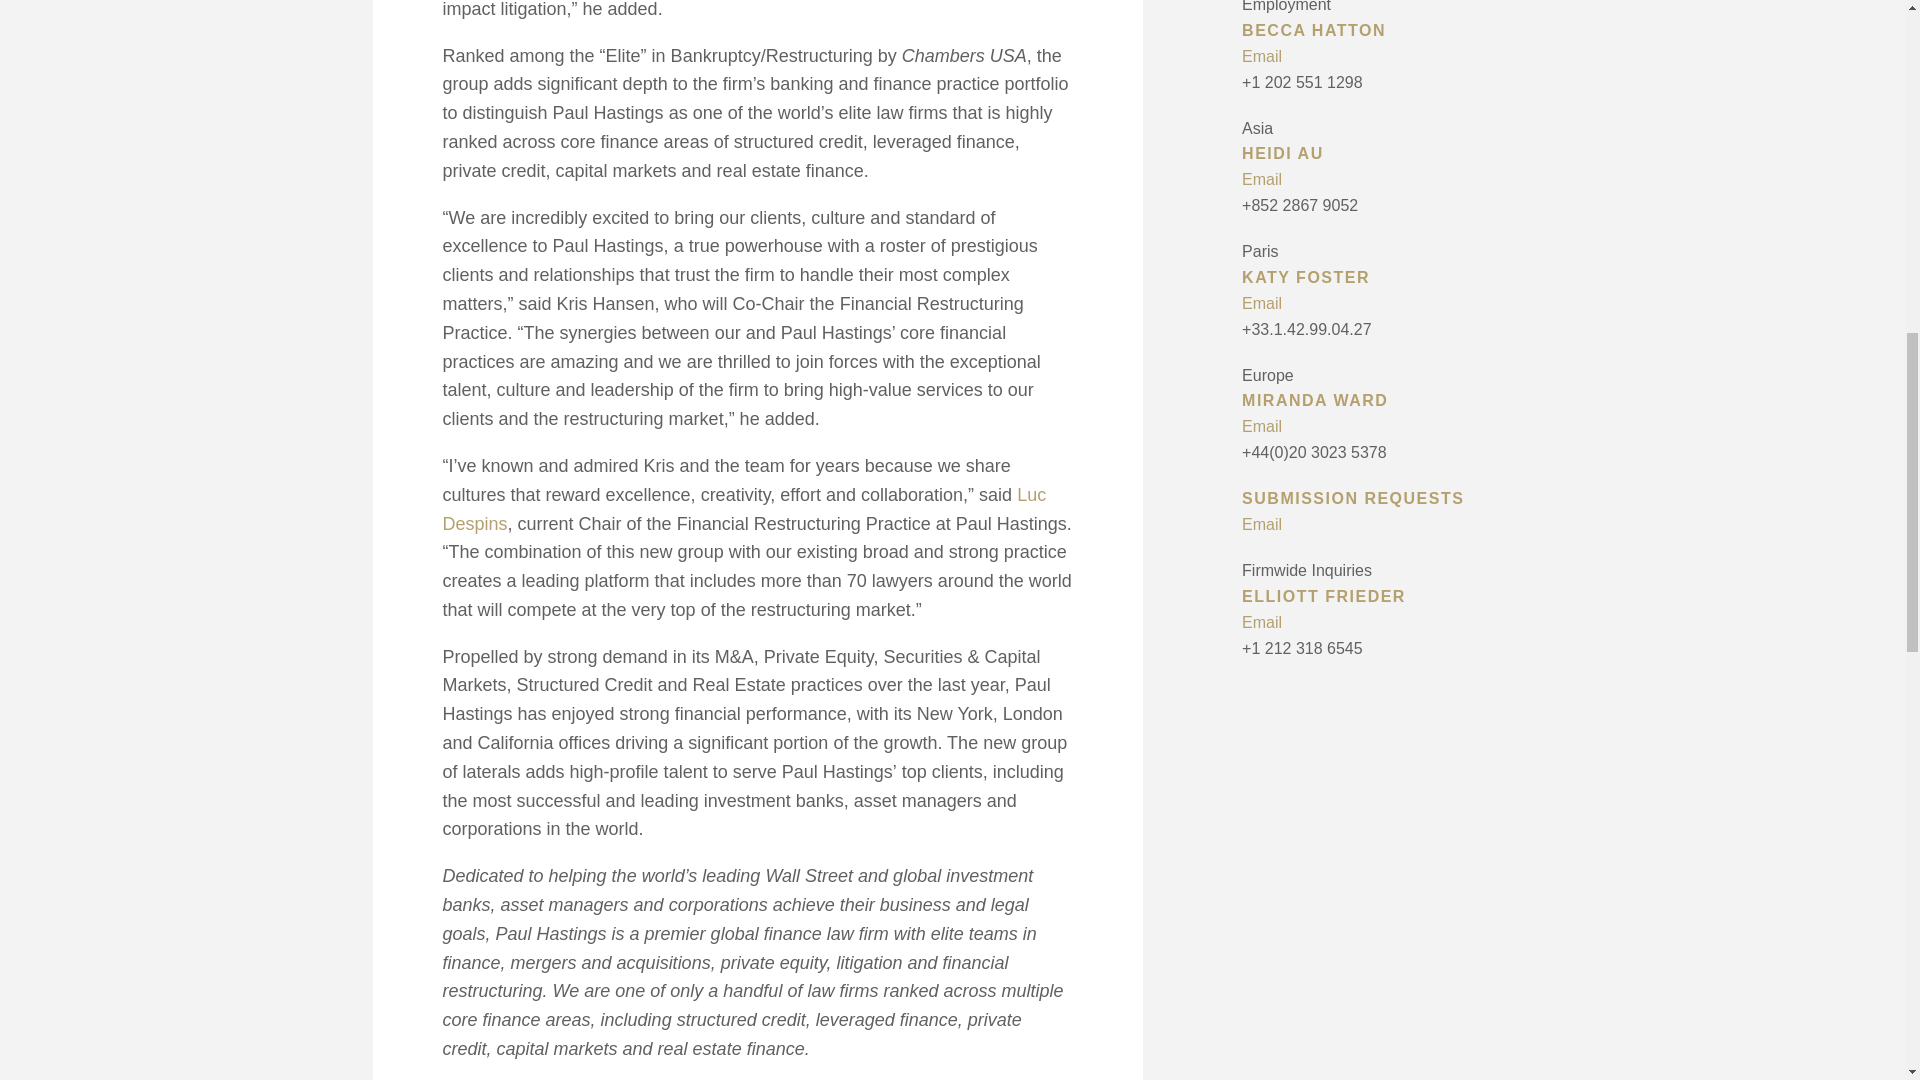 The image size is (1920, 1080). What do you see at coordinates (1396, 426) in the screenshot?
I see `Email` at bounding box center [1396, 426].